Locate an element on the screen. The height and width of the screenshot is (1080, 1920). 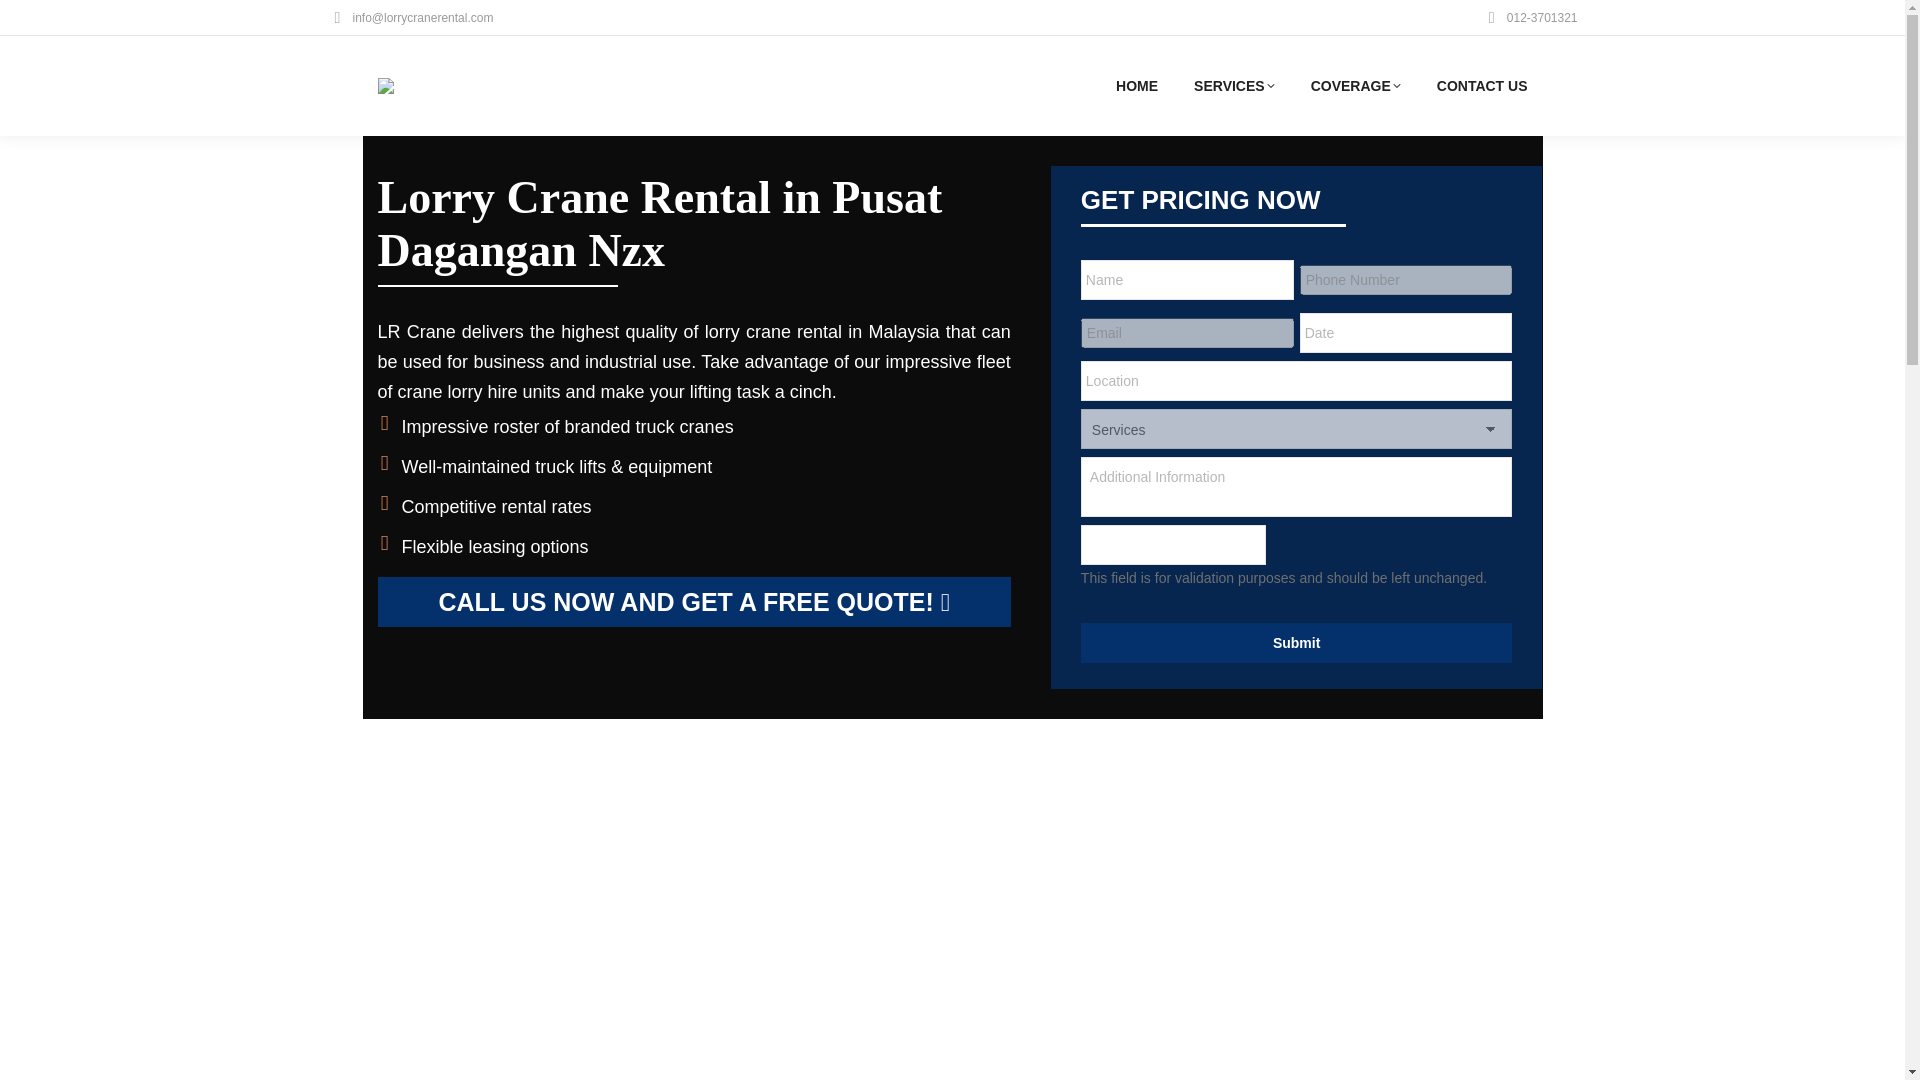
012-3701321 is located at coordinates (1530, 18).